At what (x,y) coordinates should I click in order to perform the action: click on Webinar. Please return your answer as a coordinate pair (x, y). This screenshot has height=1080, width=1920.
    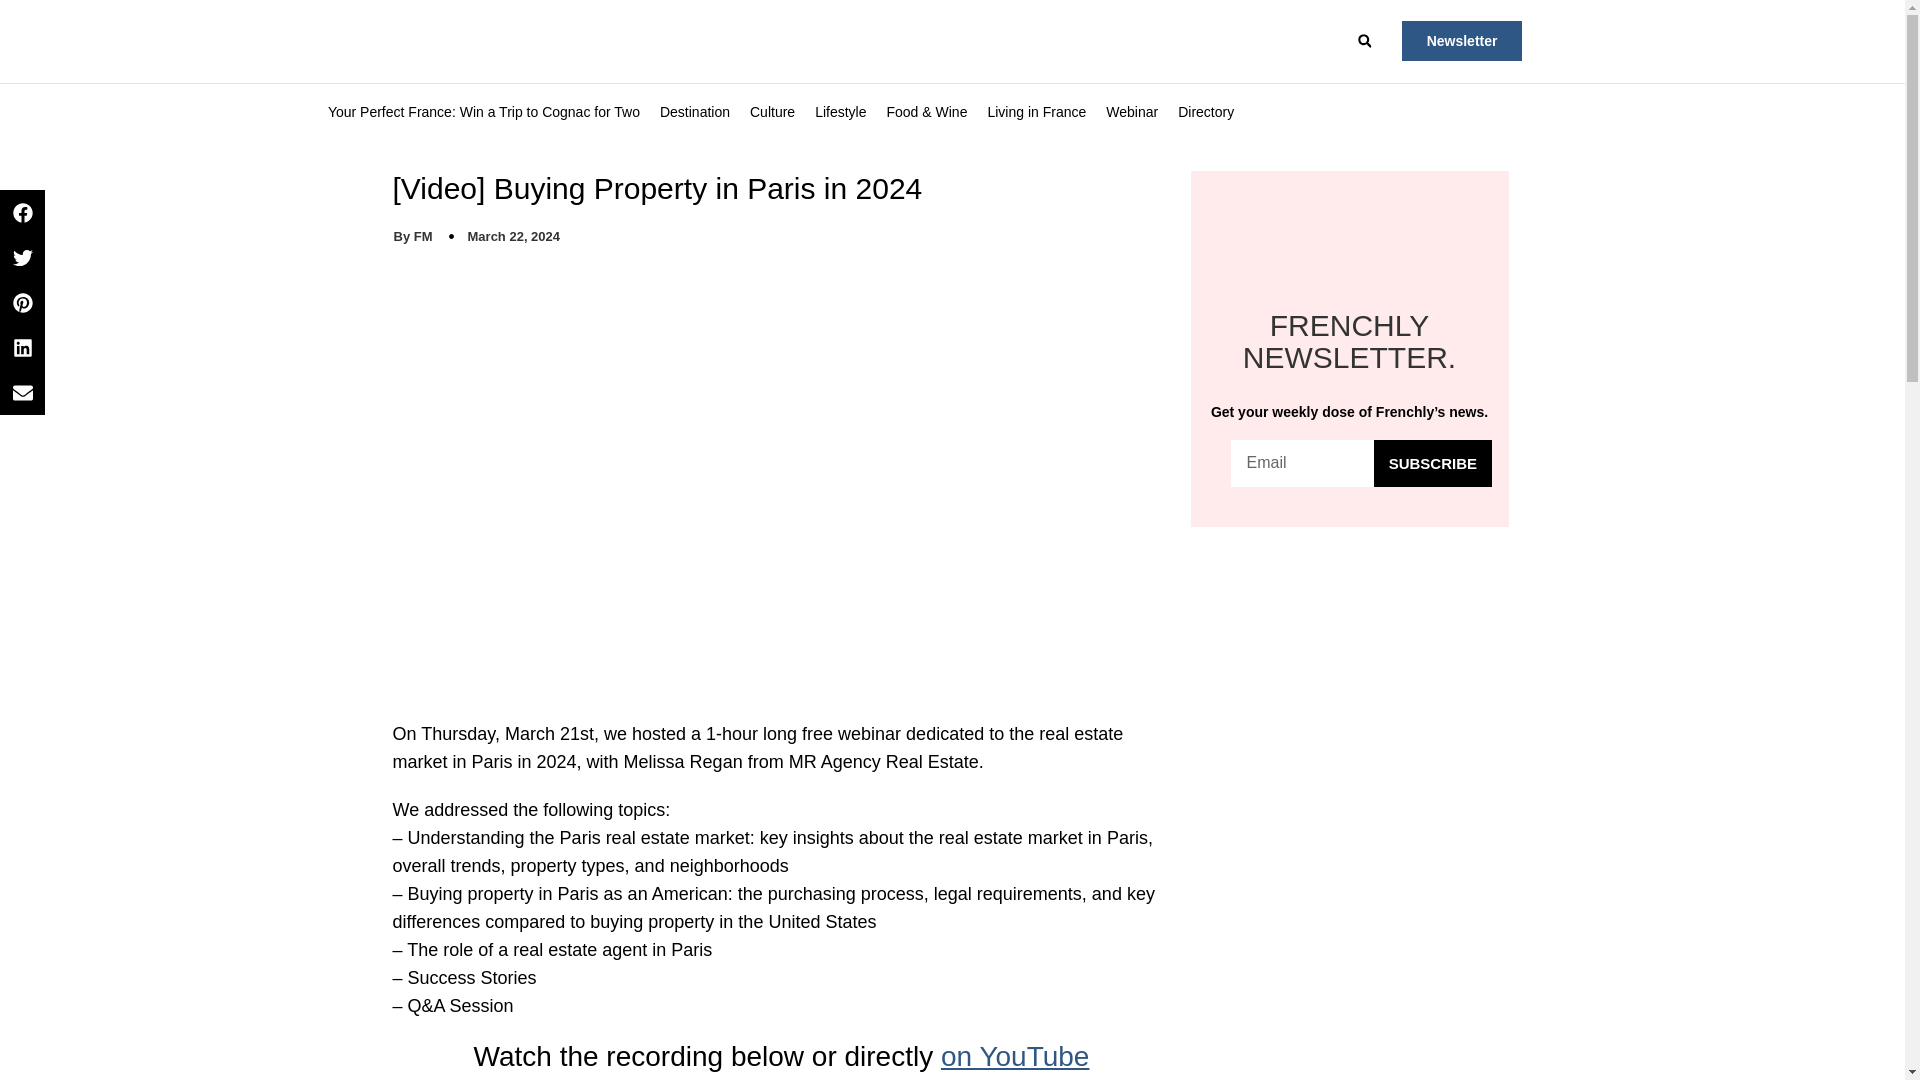
    Looking at the image, I should click on (1132, 112).